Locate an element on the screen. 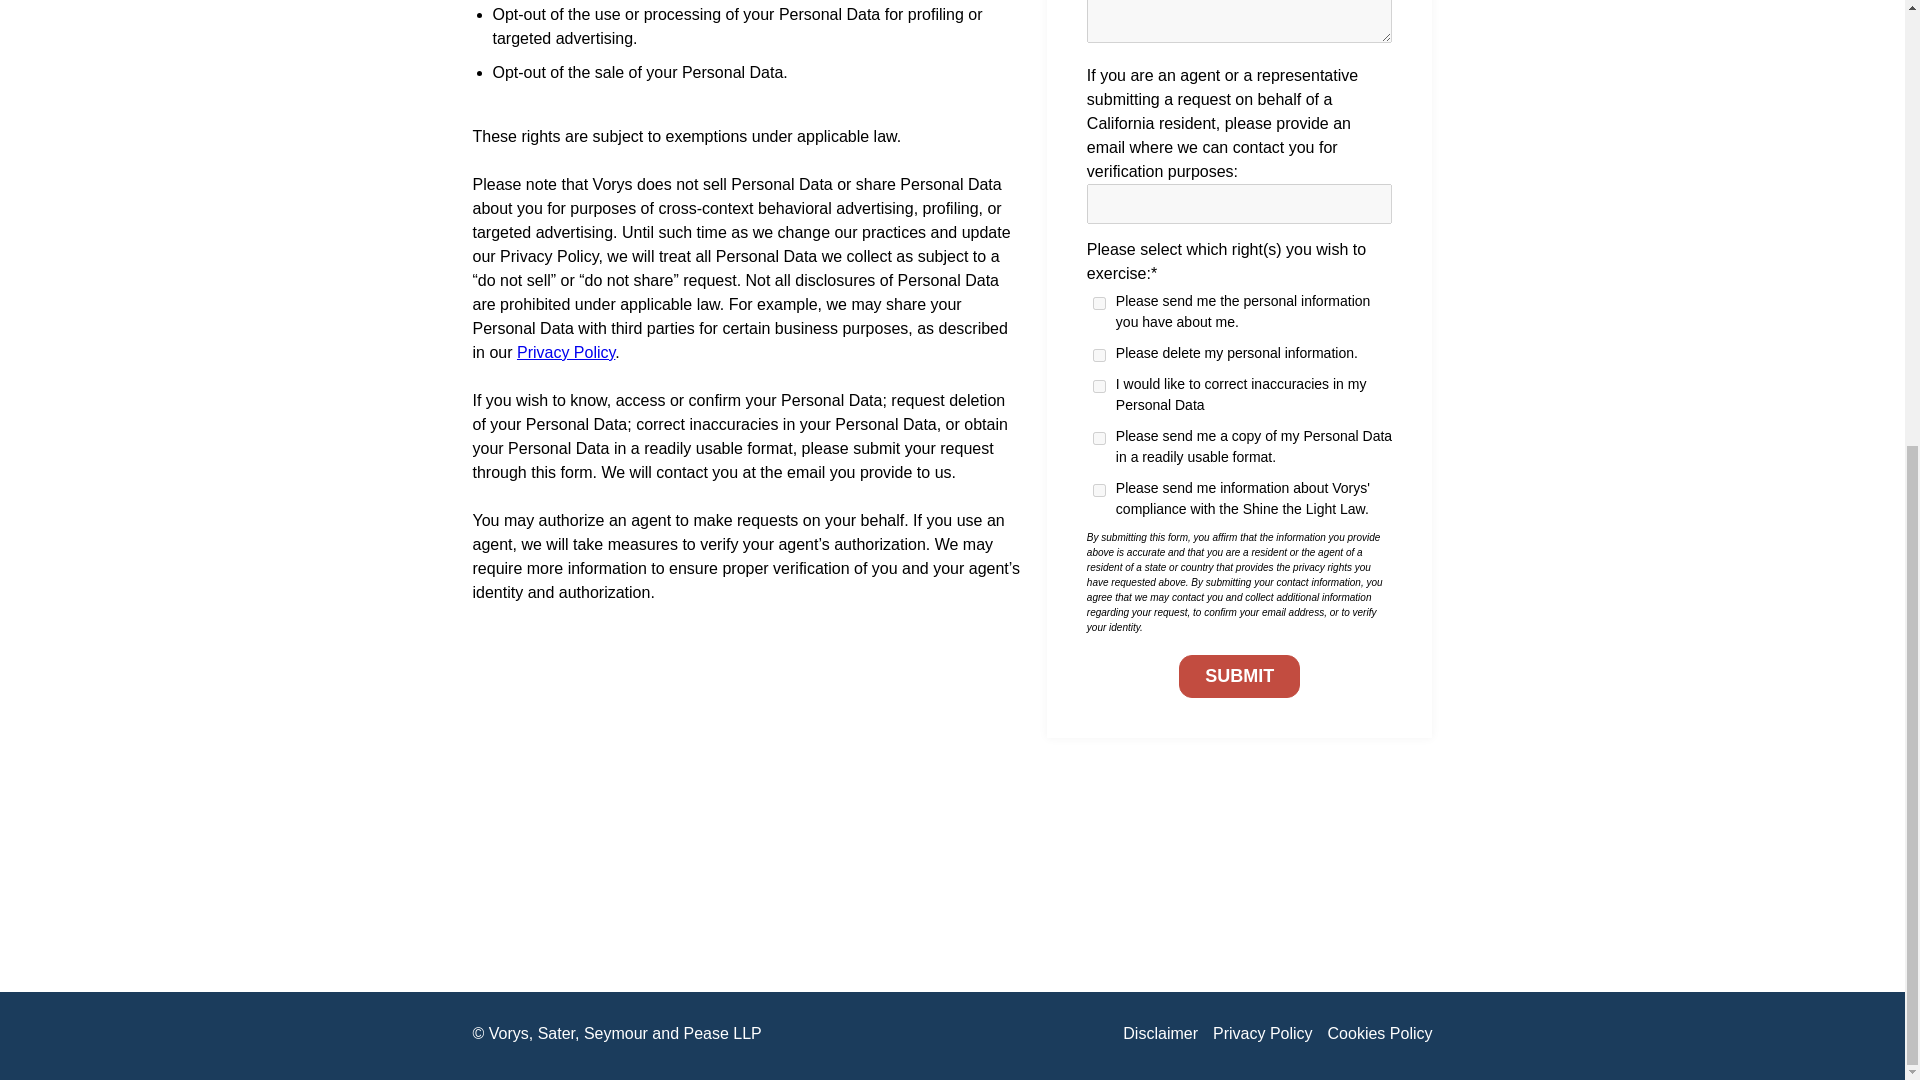 Image resolution: width=1920 pixels, height=1080 pixels. Submit is located at coordinates (1238, 676).